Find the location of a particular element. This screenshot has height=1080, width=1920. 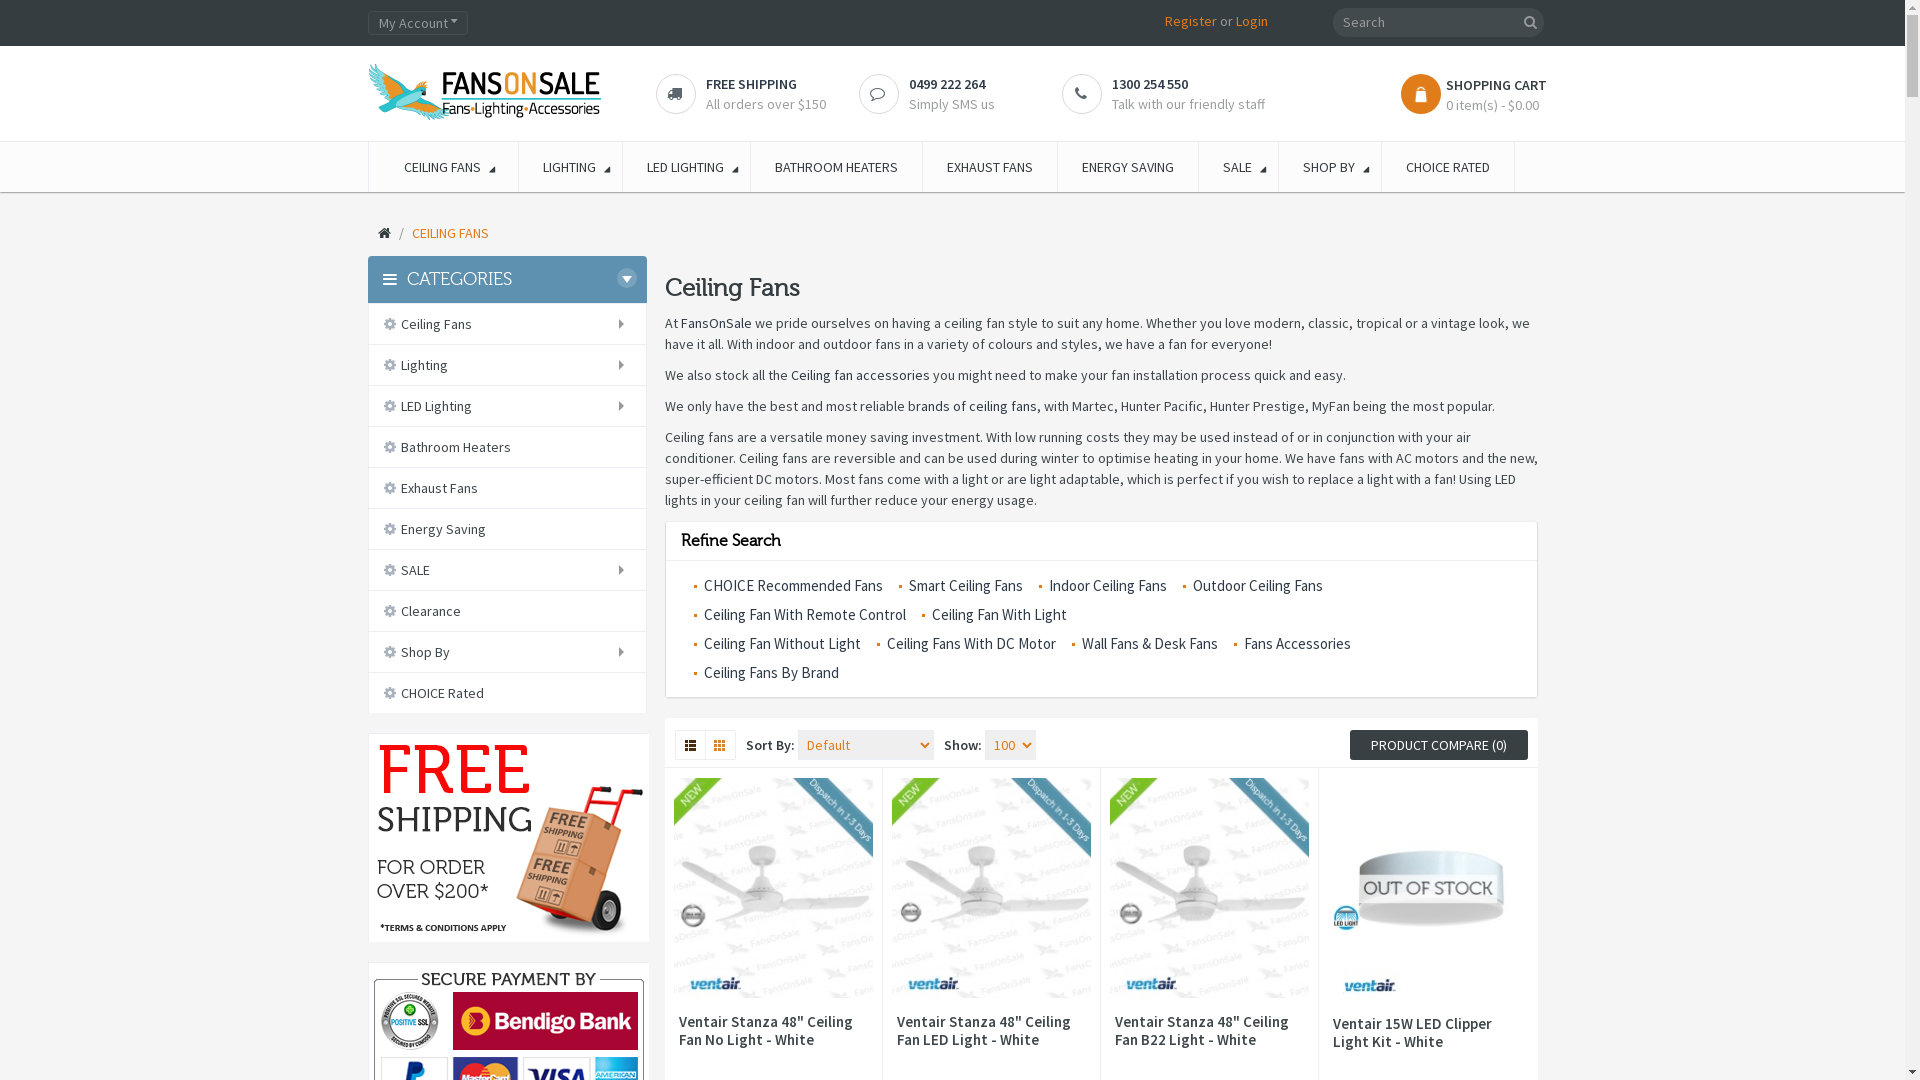

Bathroom Heaters is located at coordinates (506, 447).